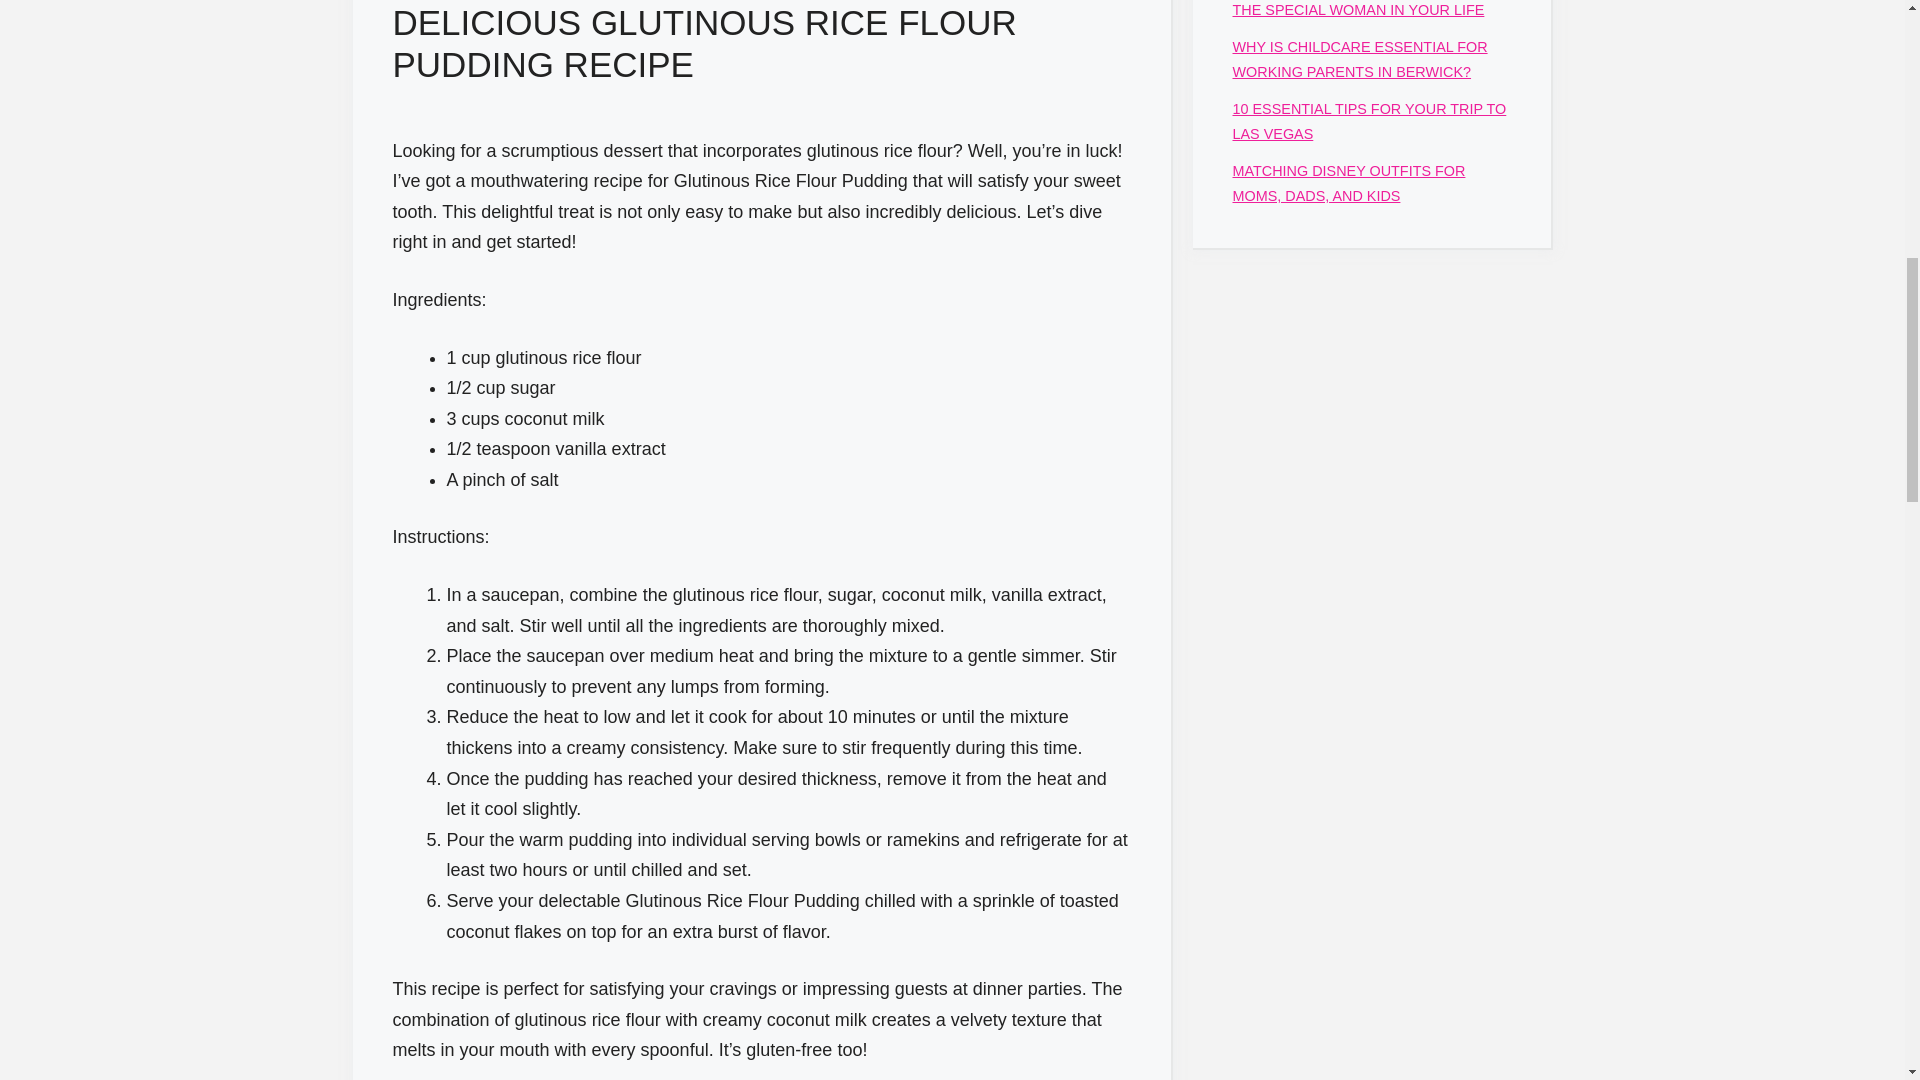 This screenshot has width=1920, height=1080. I want to click on WHY IS CHILDCARE ESSENTIAL FOR WORKING PARENTS IN BERWICK?, so click(1359, 58).